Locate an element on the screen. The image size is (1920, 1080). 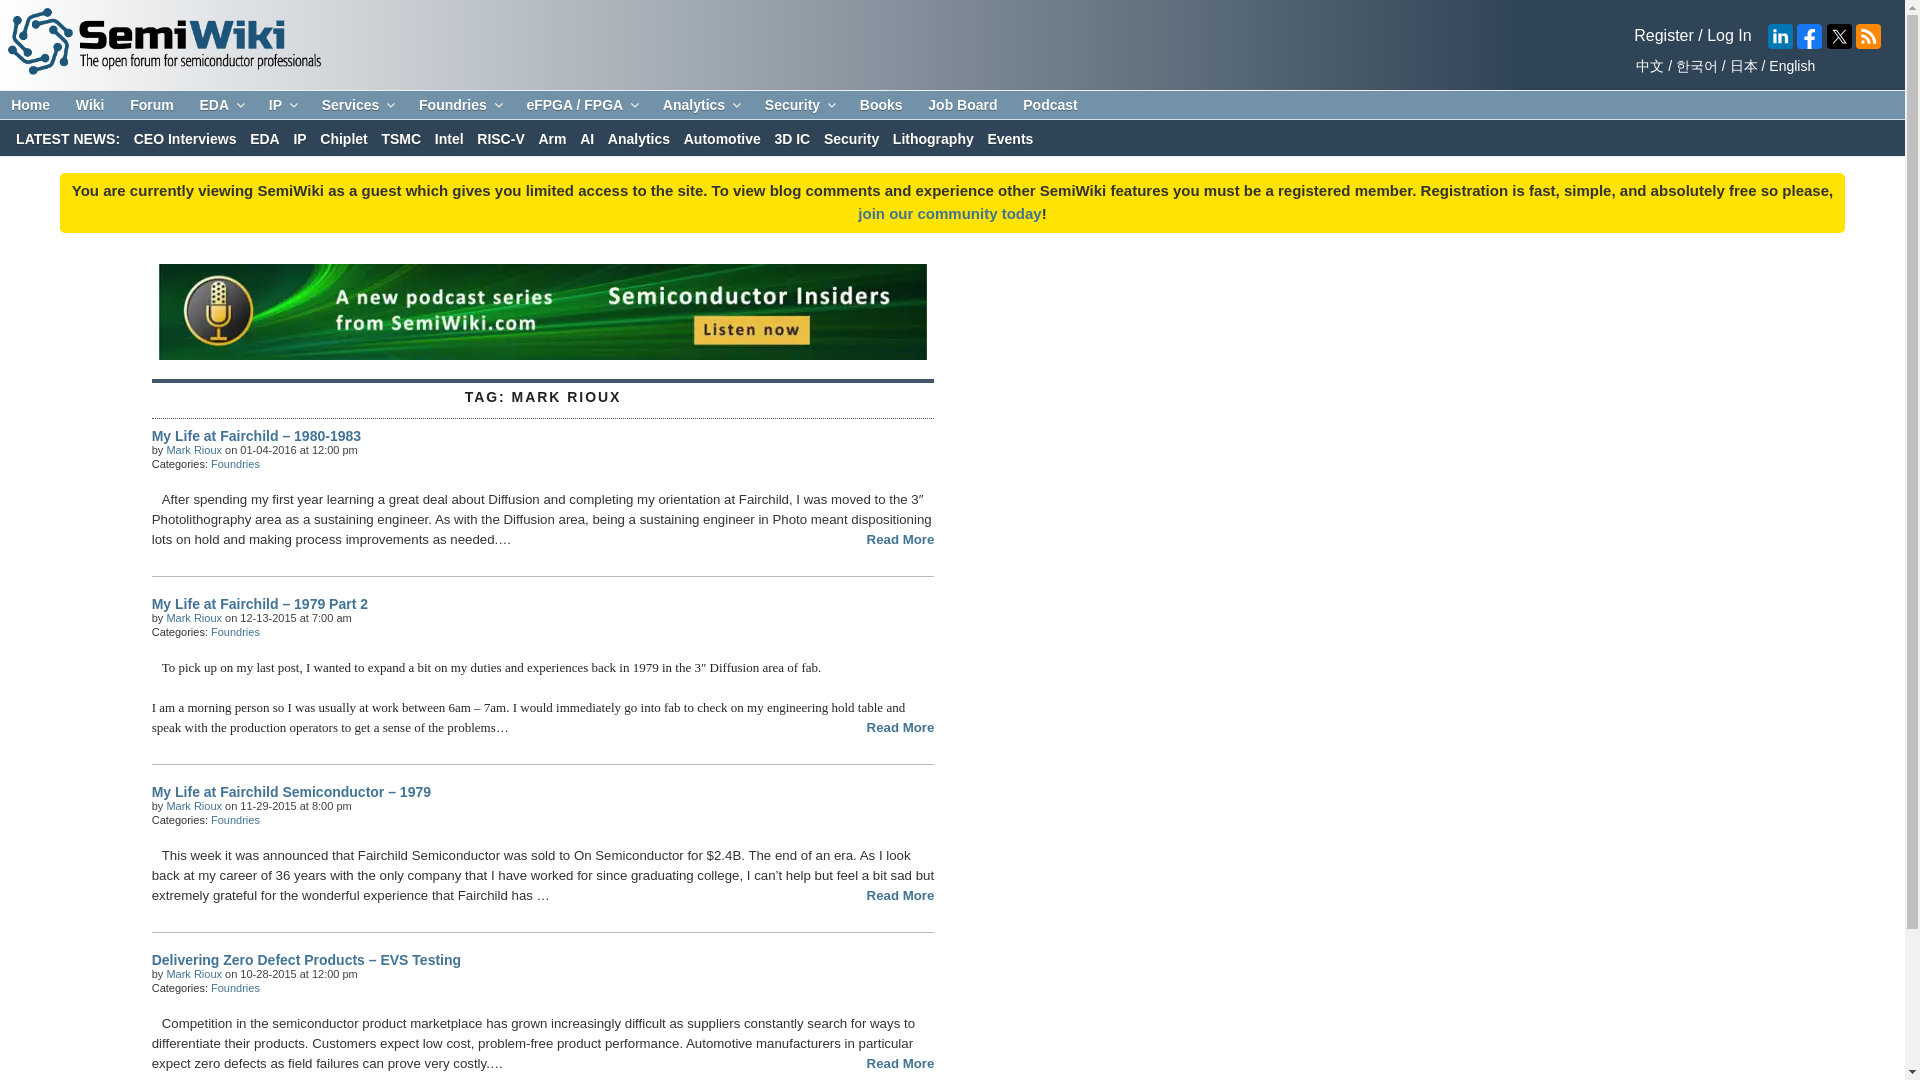
Forum is located at coordinates (152, 105).